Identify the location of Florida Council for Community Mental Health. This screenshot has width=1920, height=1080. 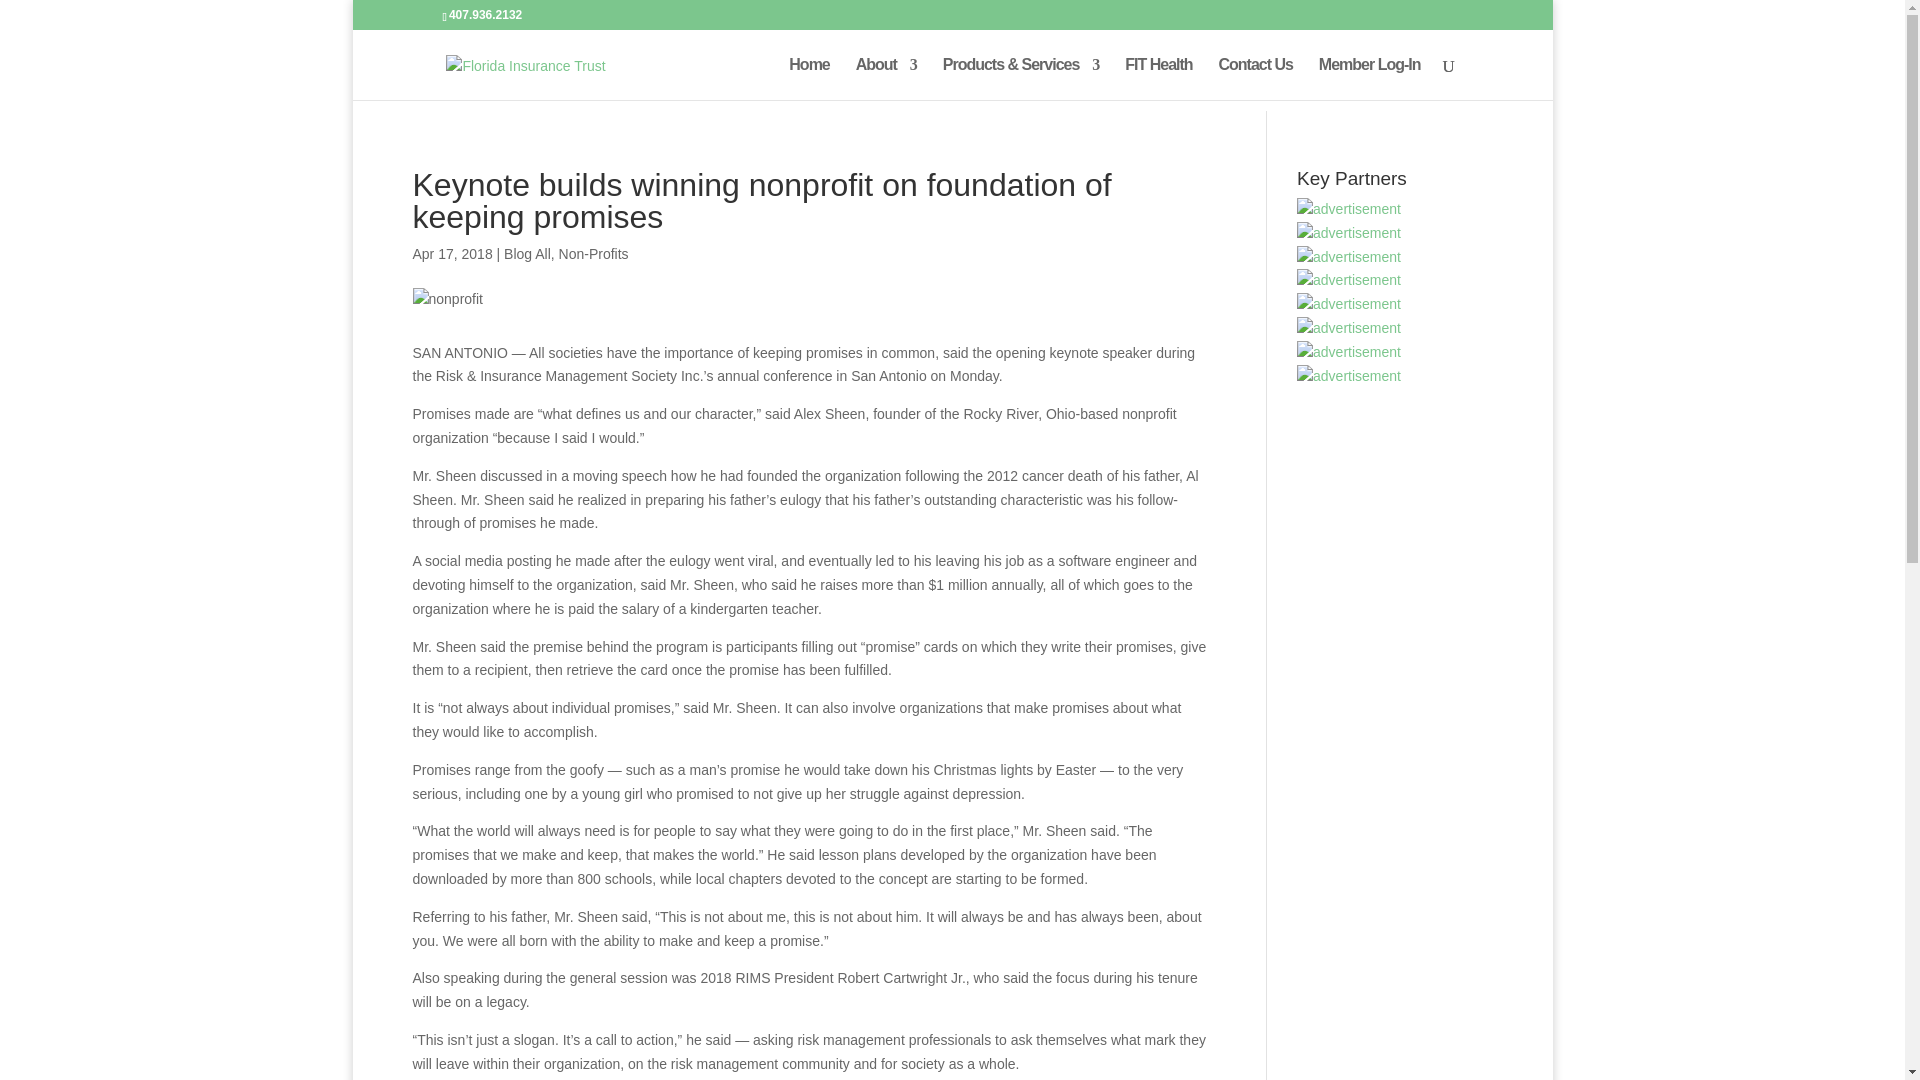
(1349, 280).